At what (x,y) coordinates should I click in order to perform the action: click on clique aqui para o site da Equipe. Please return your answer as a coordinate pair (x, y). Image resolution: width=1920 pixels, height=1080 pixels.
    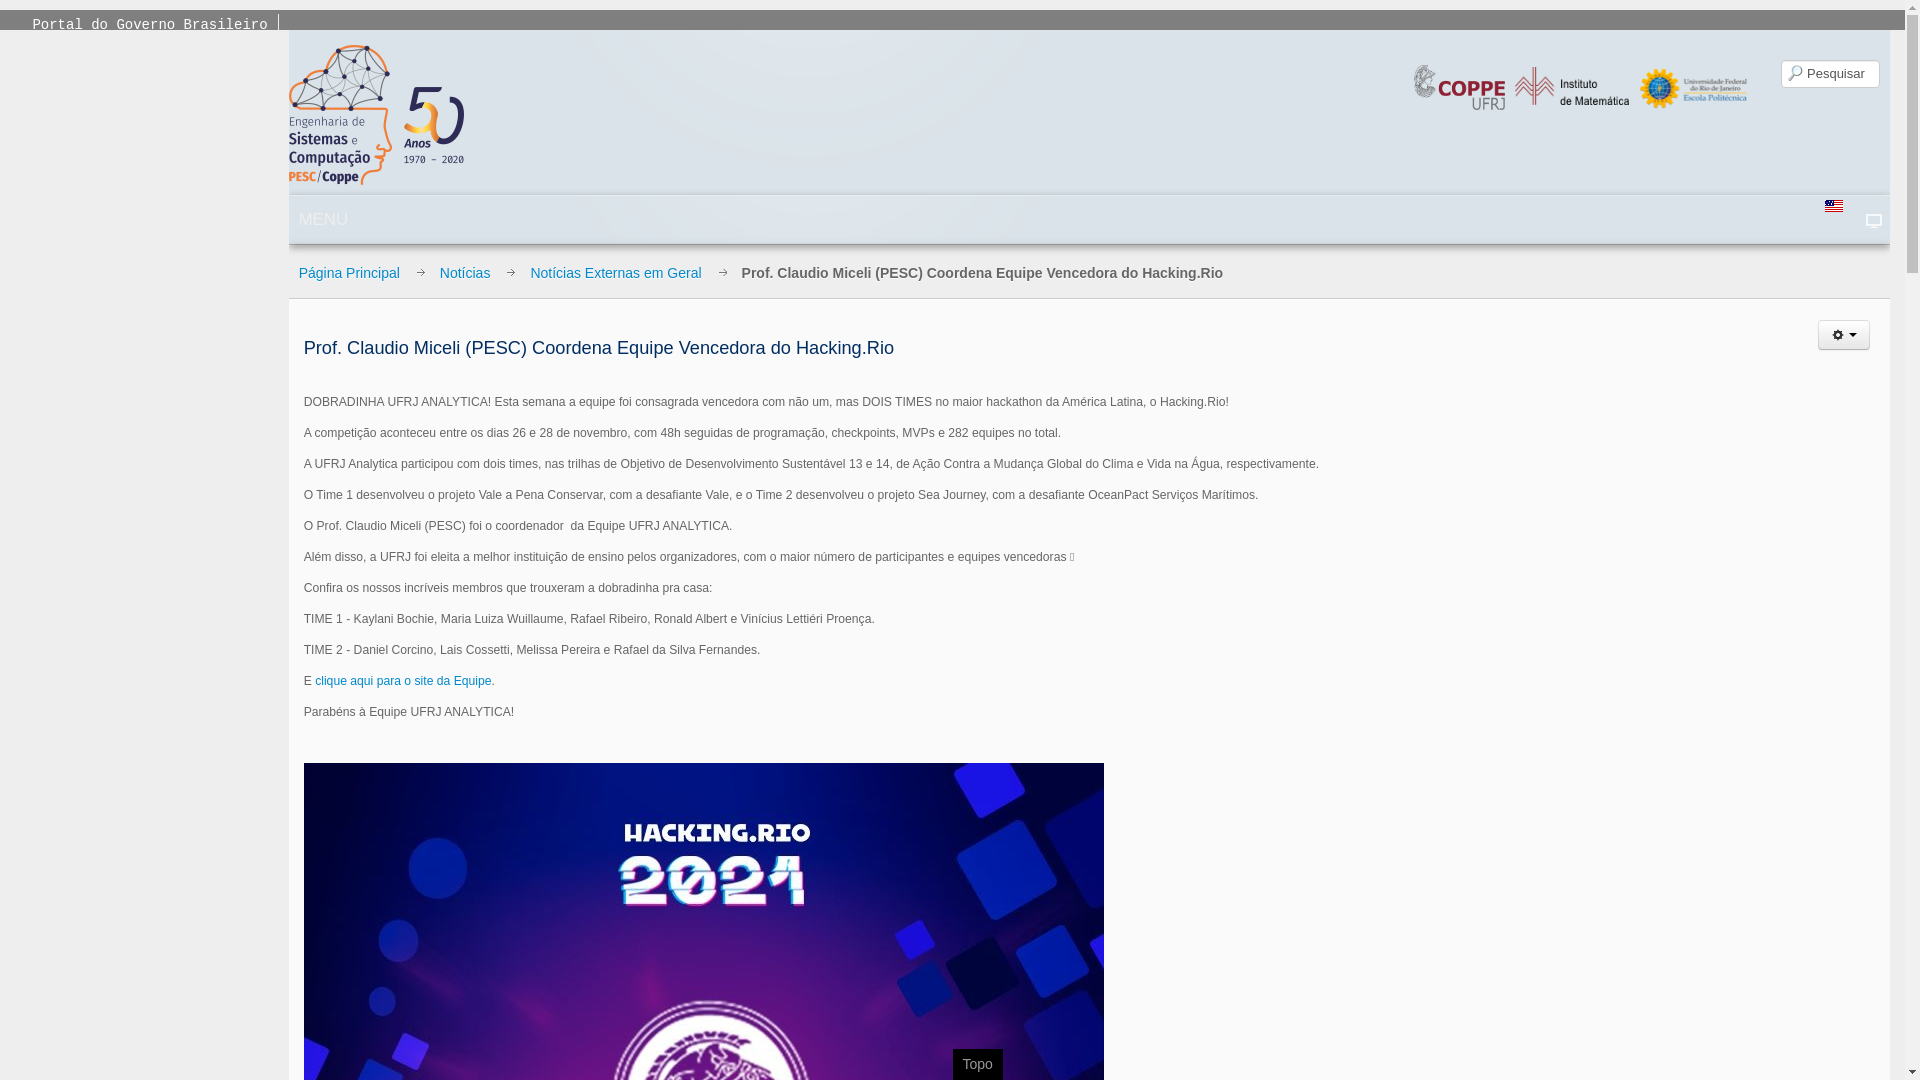
    Looking at the image, I should click on (403, 681).